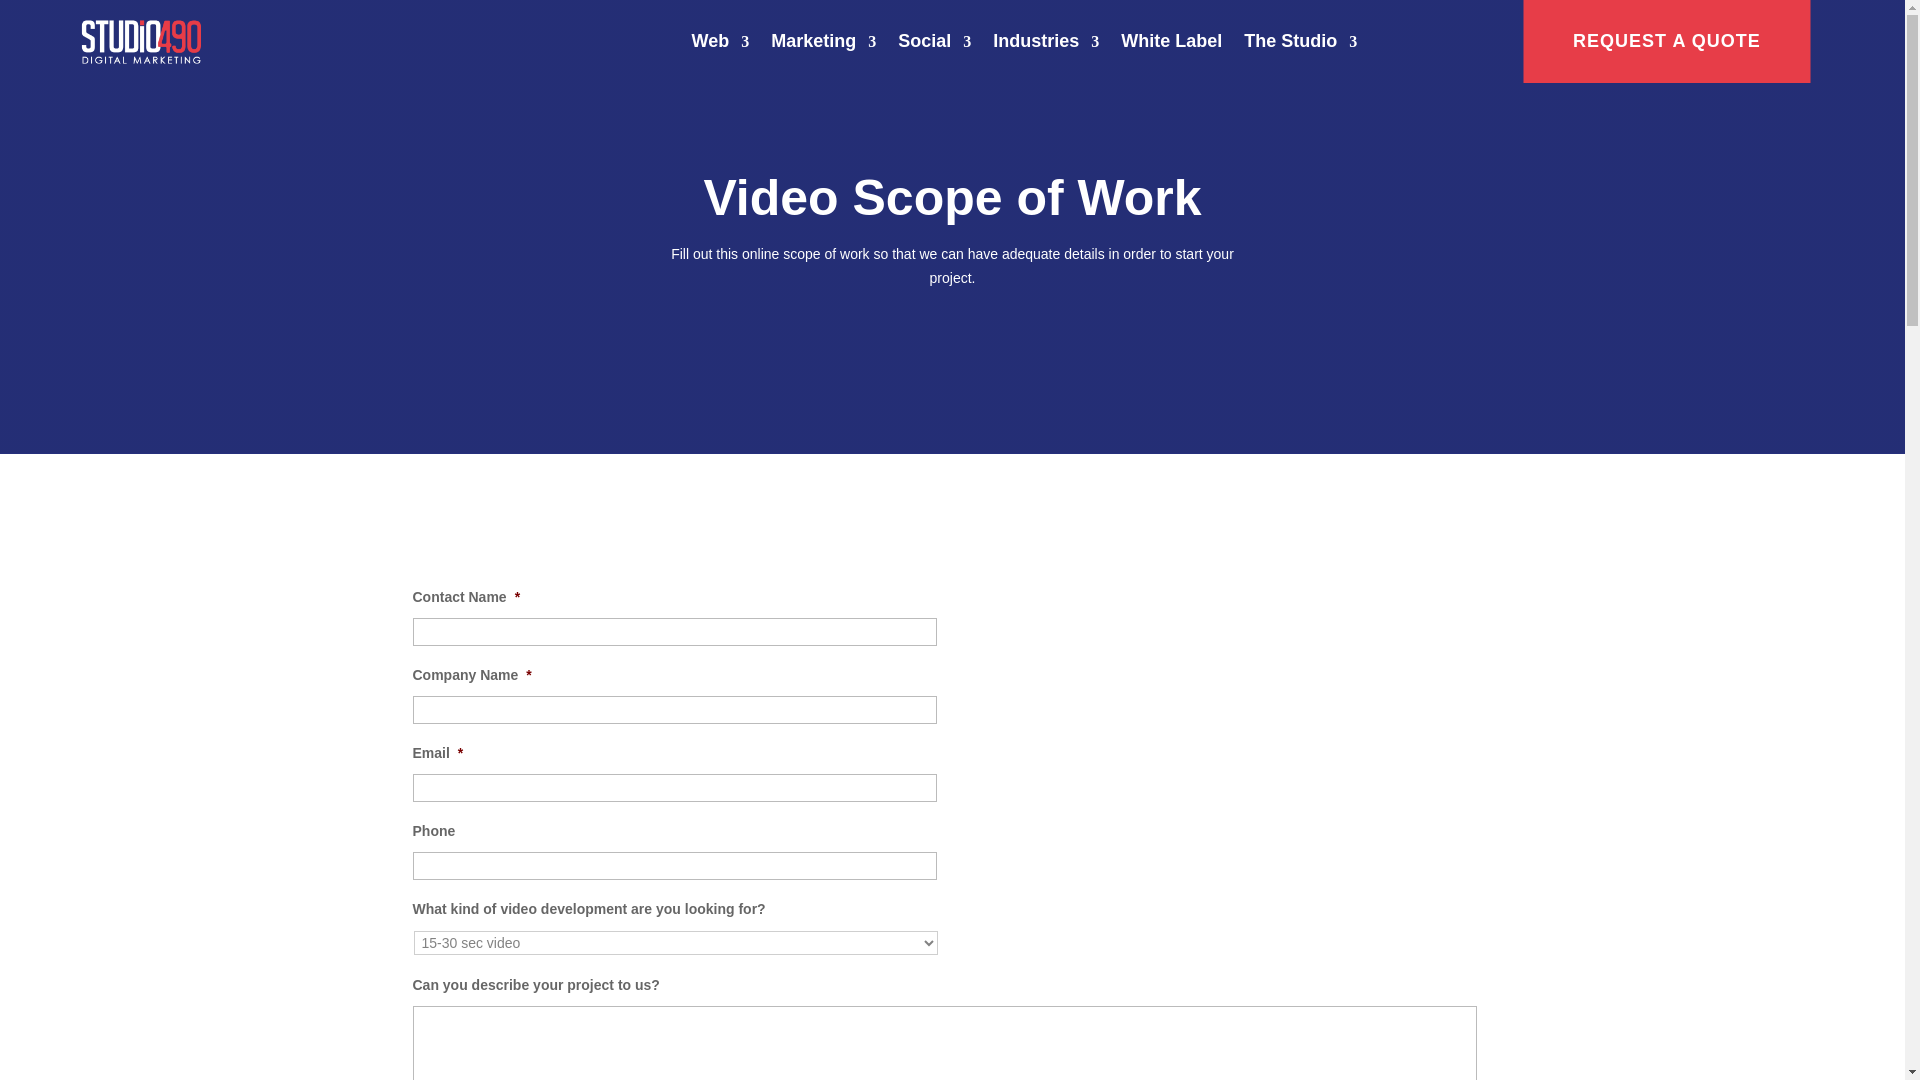 This screenshot has height=1080, width=1920. What do you see at coordinates (823, 42) in the screenshot?
I see `Marketing` at bounding box center [823, 42].